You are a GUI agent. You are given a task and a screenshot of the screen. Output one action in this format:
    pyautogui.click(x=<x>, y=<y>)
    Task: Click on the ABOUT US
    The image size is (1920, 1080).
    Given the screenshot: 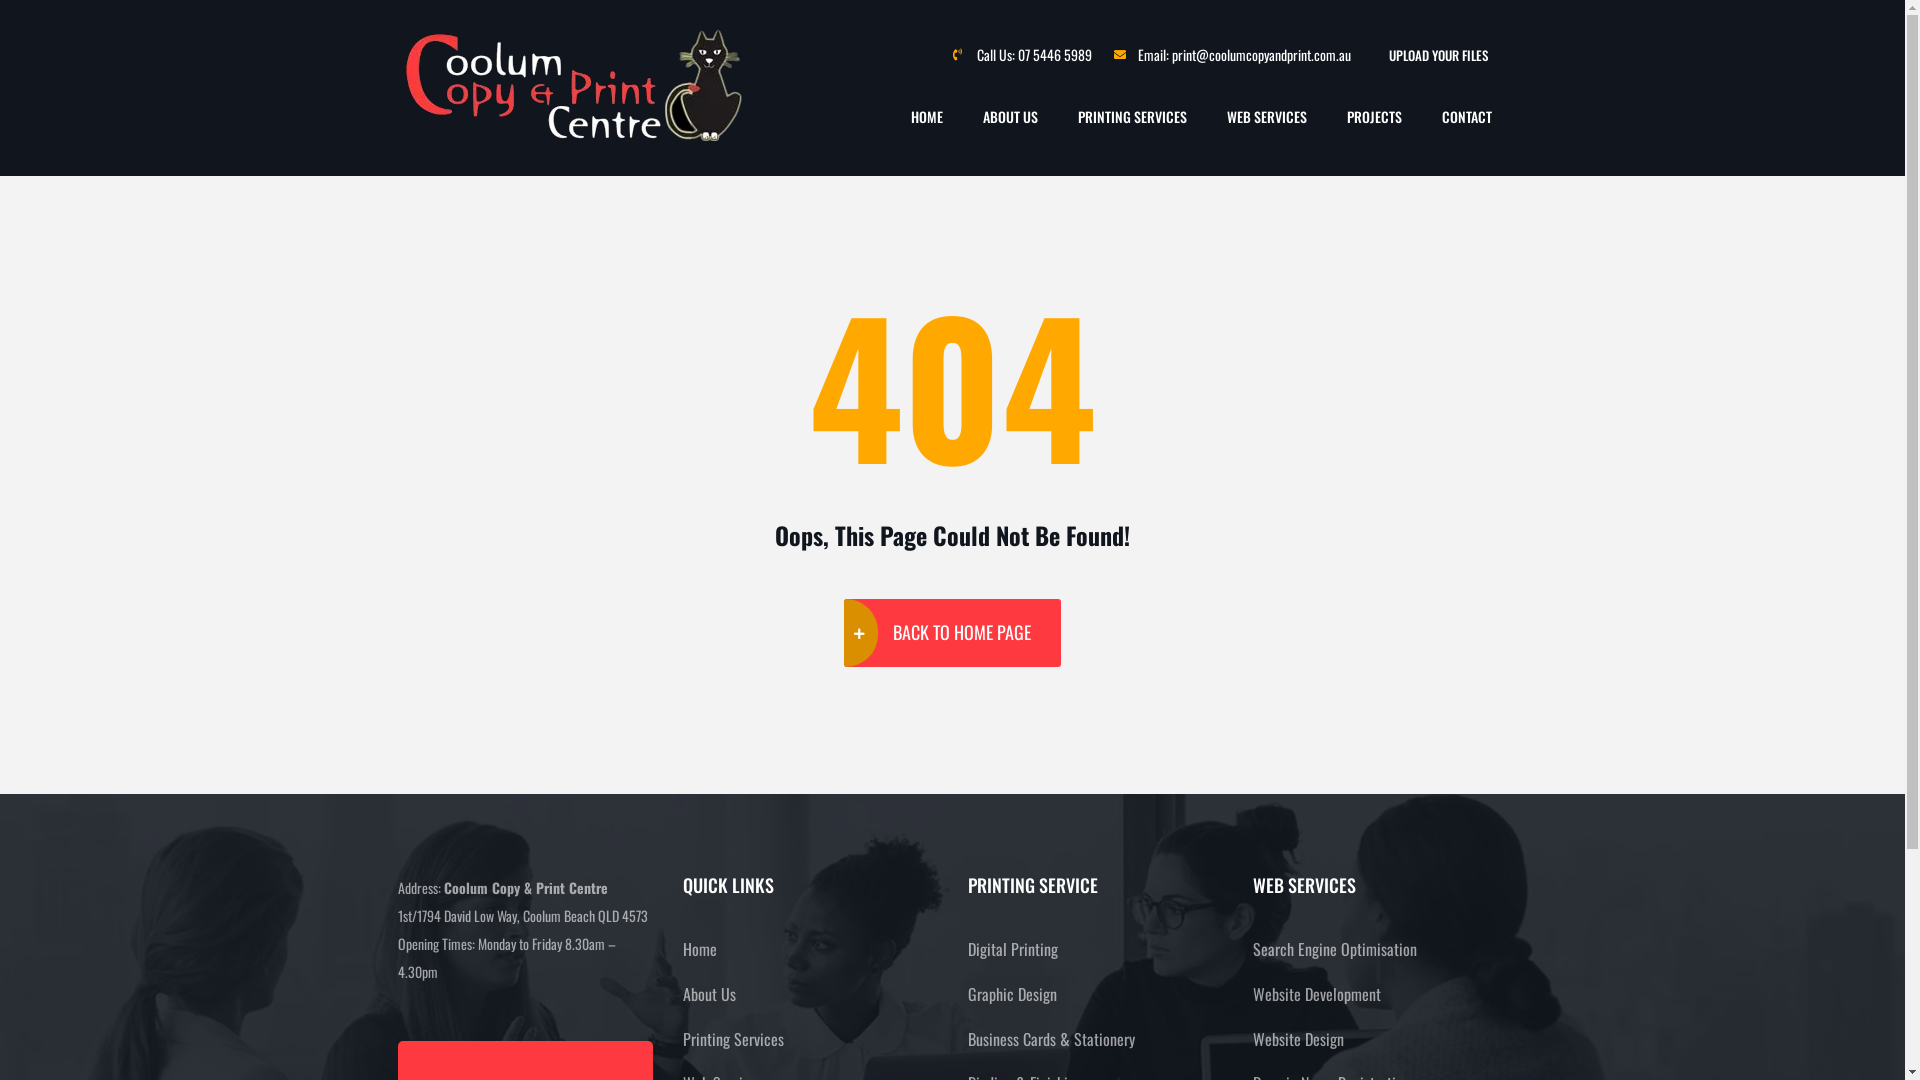 What is the action you would take?
    pyautogui.click(x=1010, y=117)
    